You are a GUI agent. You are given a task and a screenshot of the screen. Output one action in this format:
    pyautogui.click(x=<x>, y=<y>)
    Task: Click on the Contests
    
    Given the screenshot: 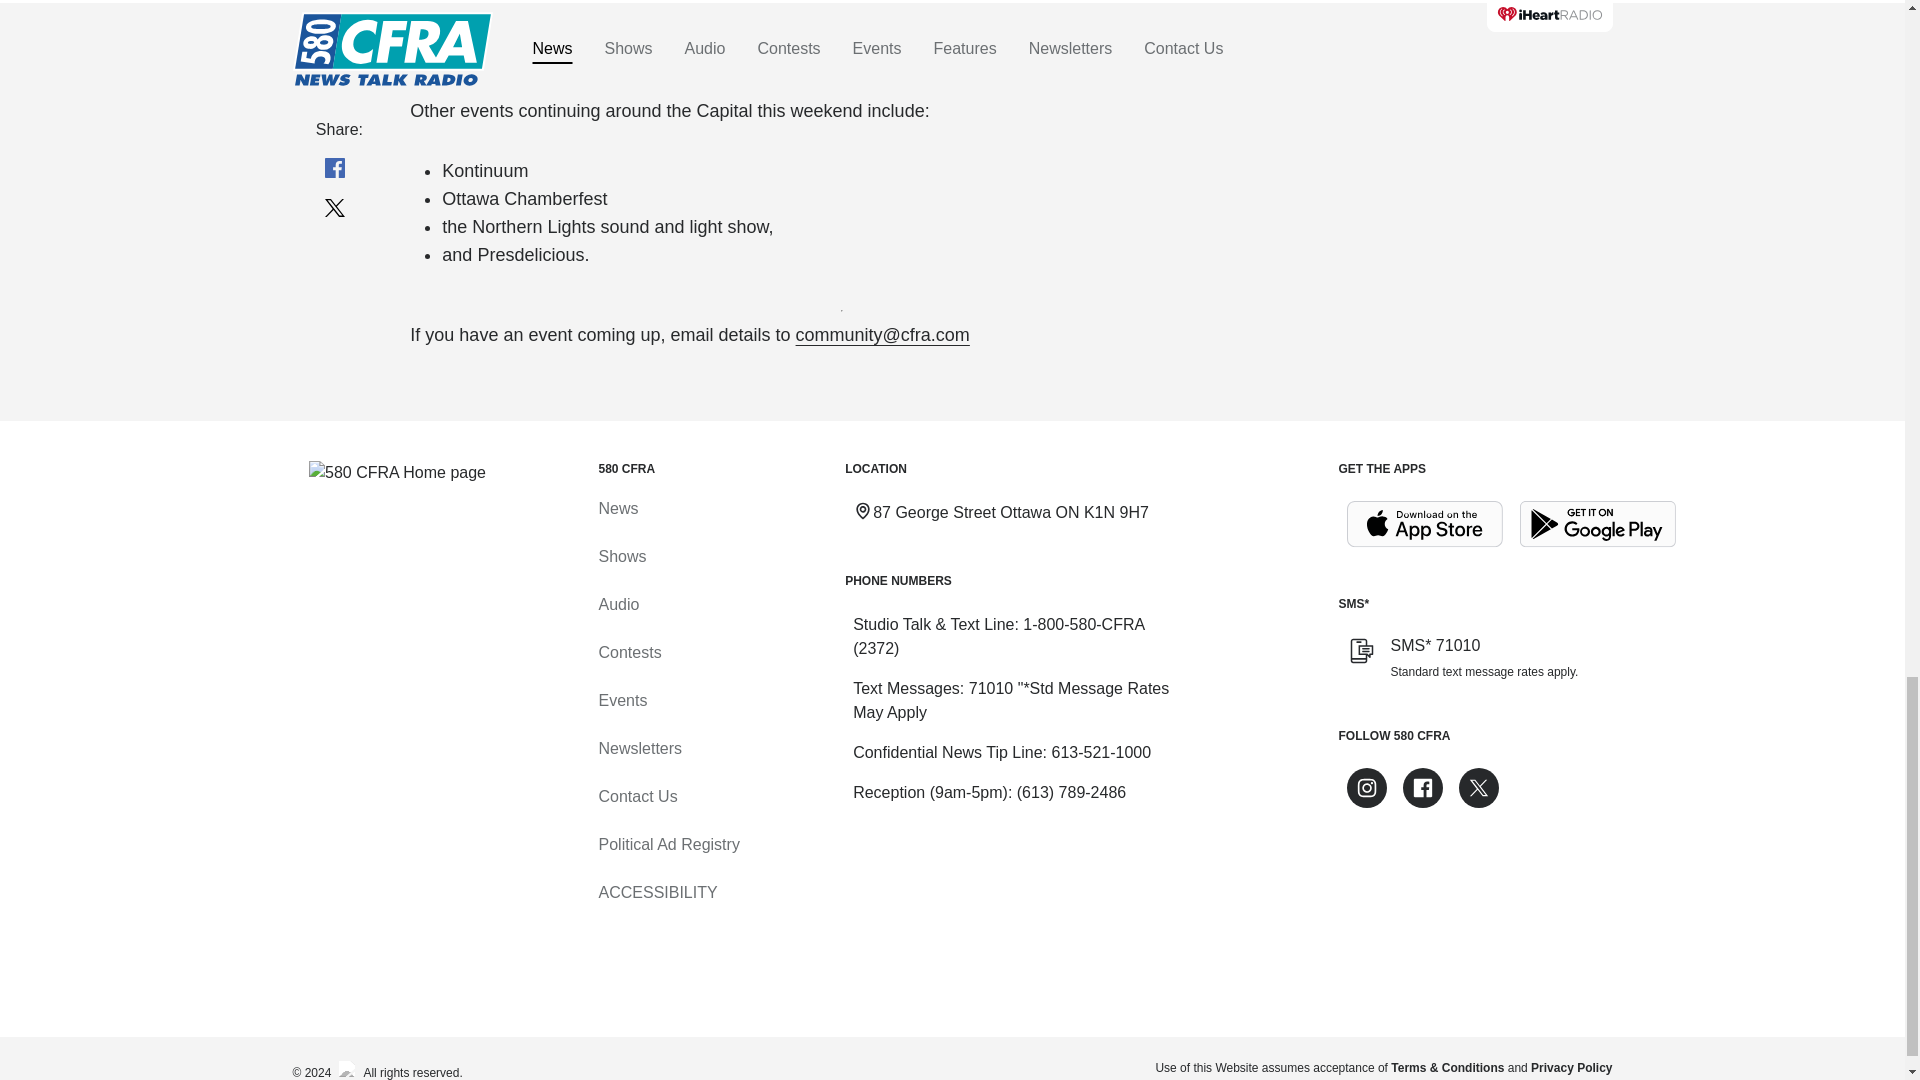 What is the action you would take?
    pyautogui.click(x=628, y=652)
    